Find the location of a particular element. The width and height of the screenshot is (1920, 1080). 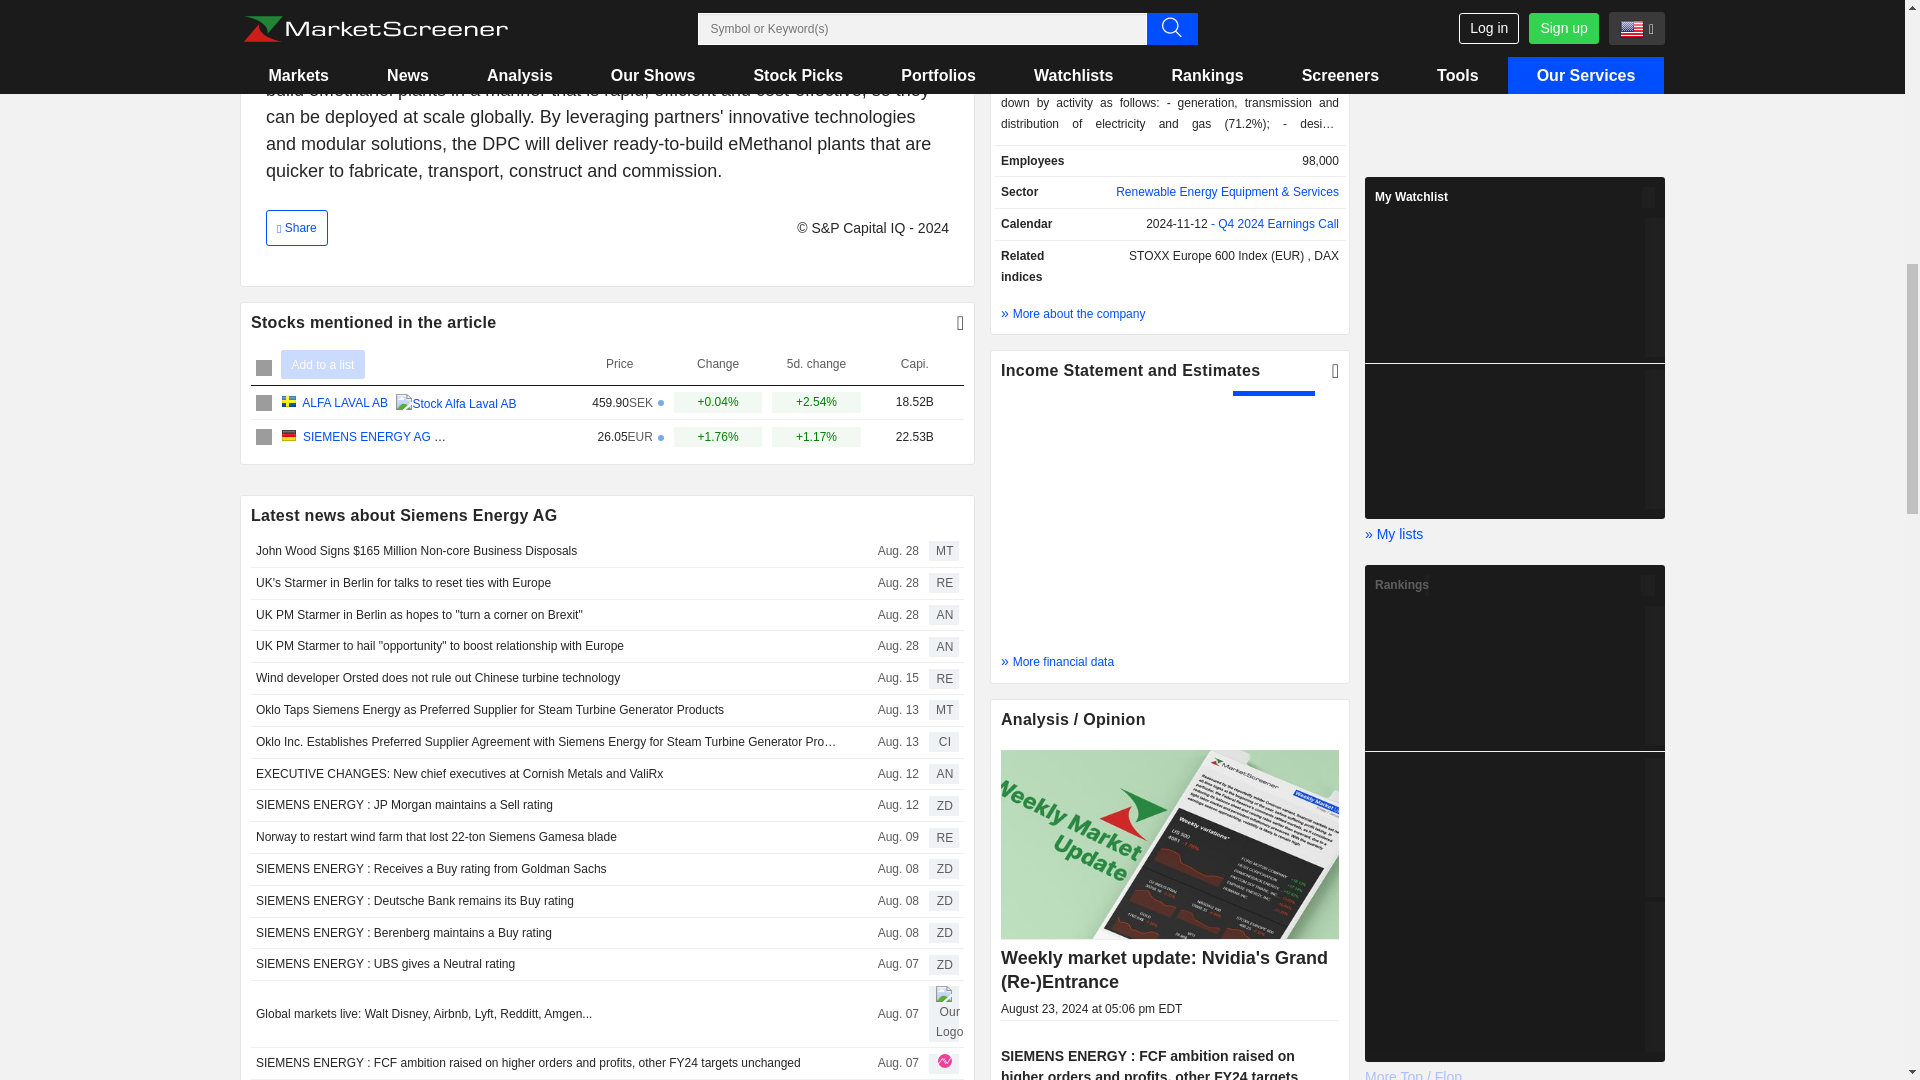

on is located at coordinates (264, 403).